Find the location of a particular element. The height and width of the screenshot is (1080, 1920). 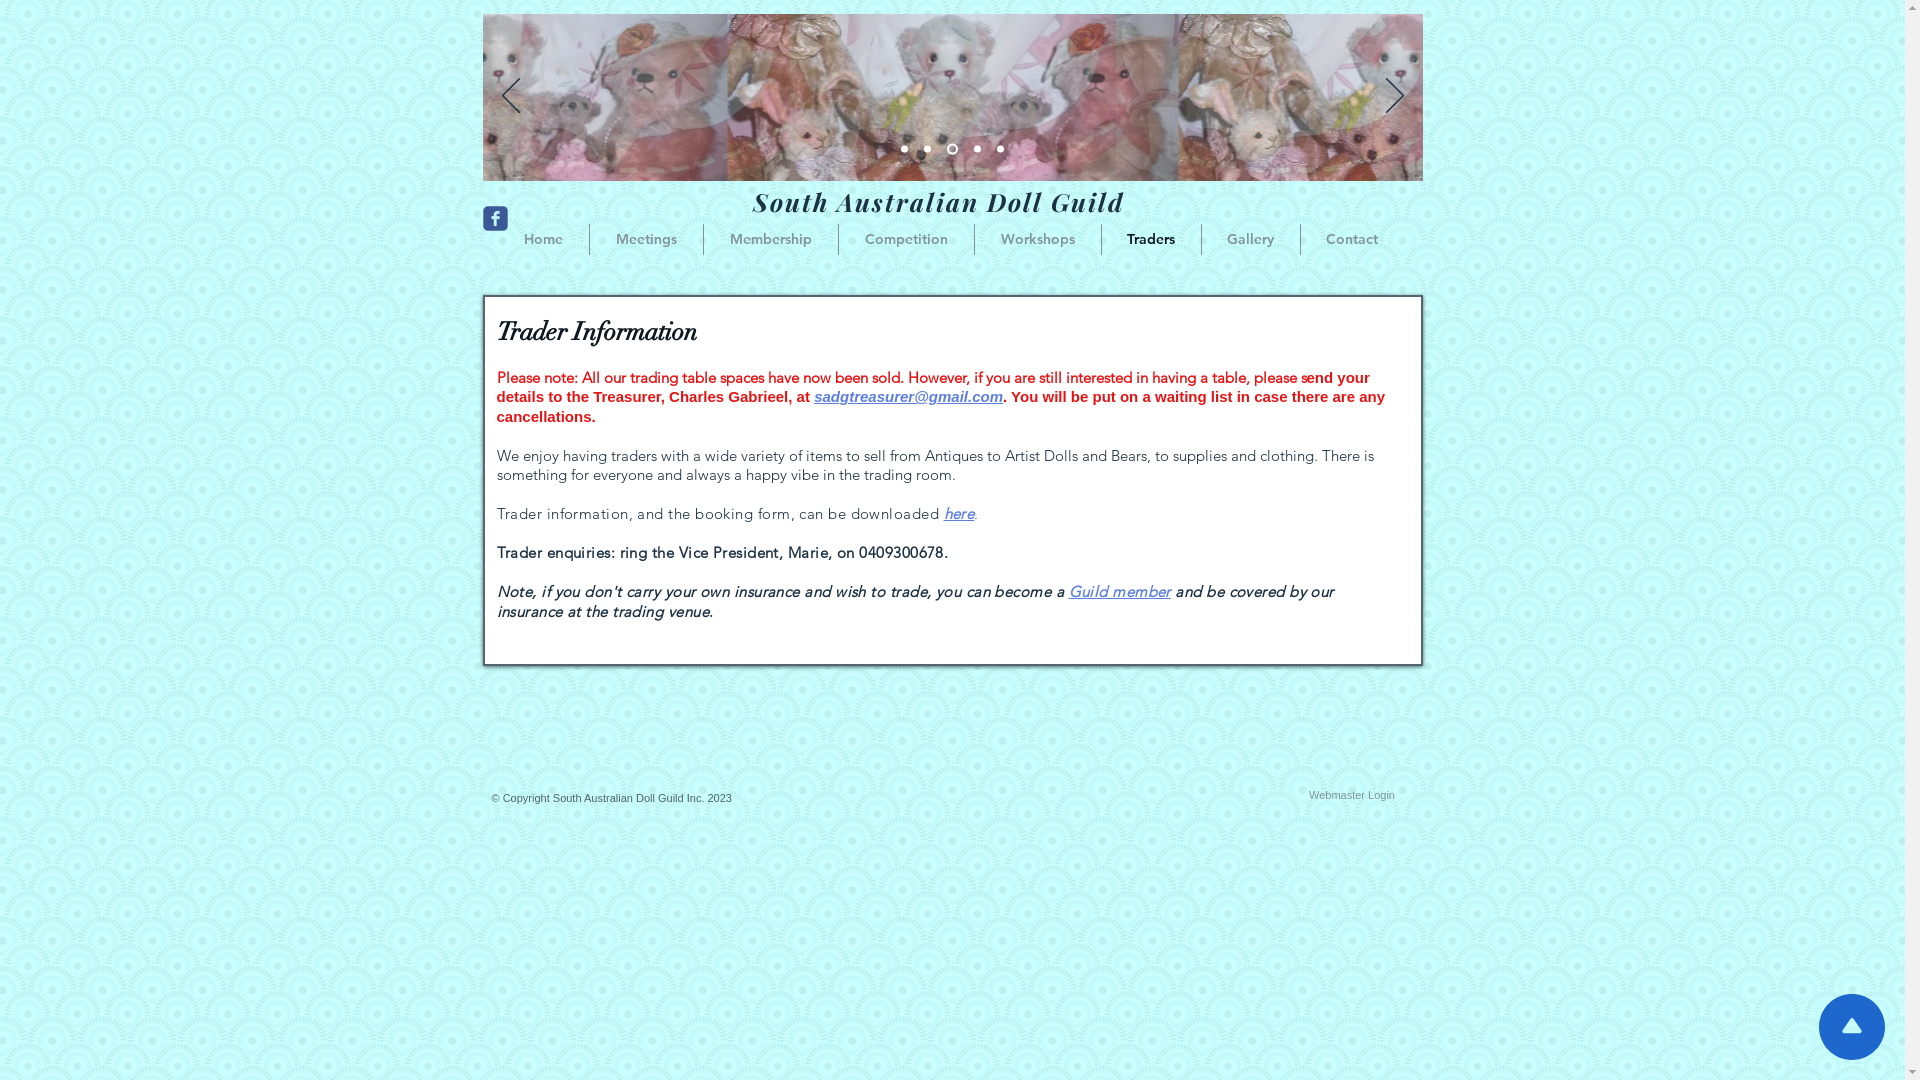

here is located at coordinates (960, 514).